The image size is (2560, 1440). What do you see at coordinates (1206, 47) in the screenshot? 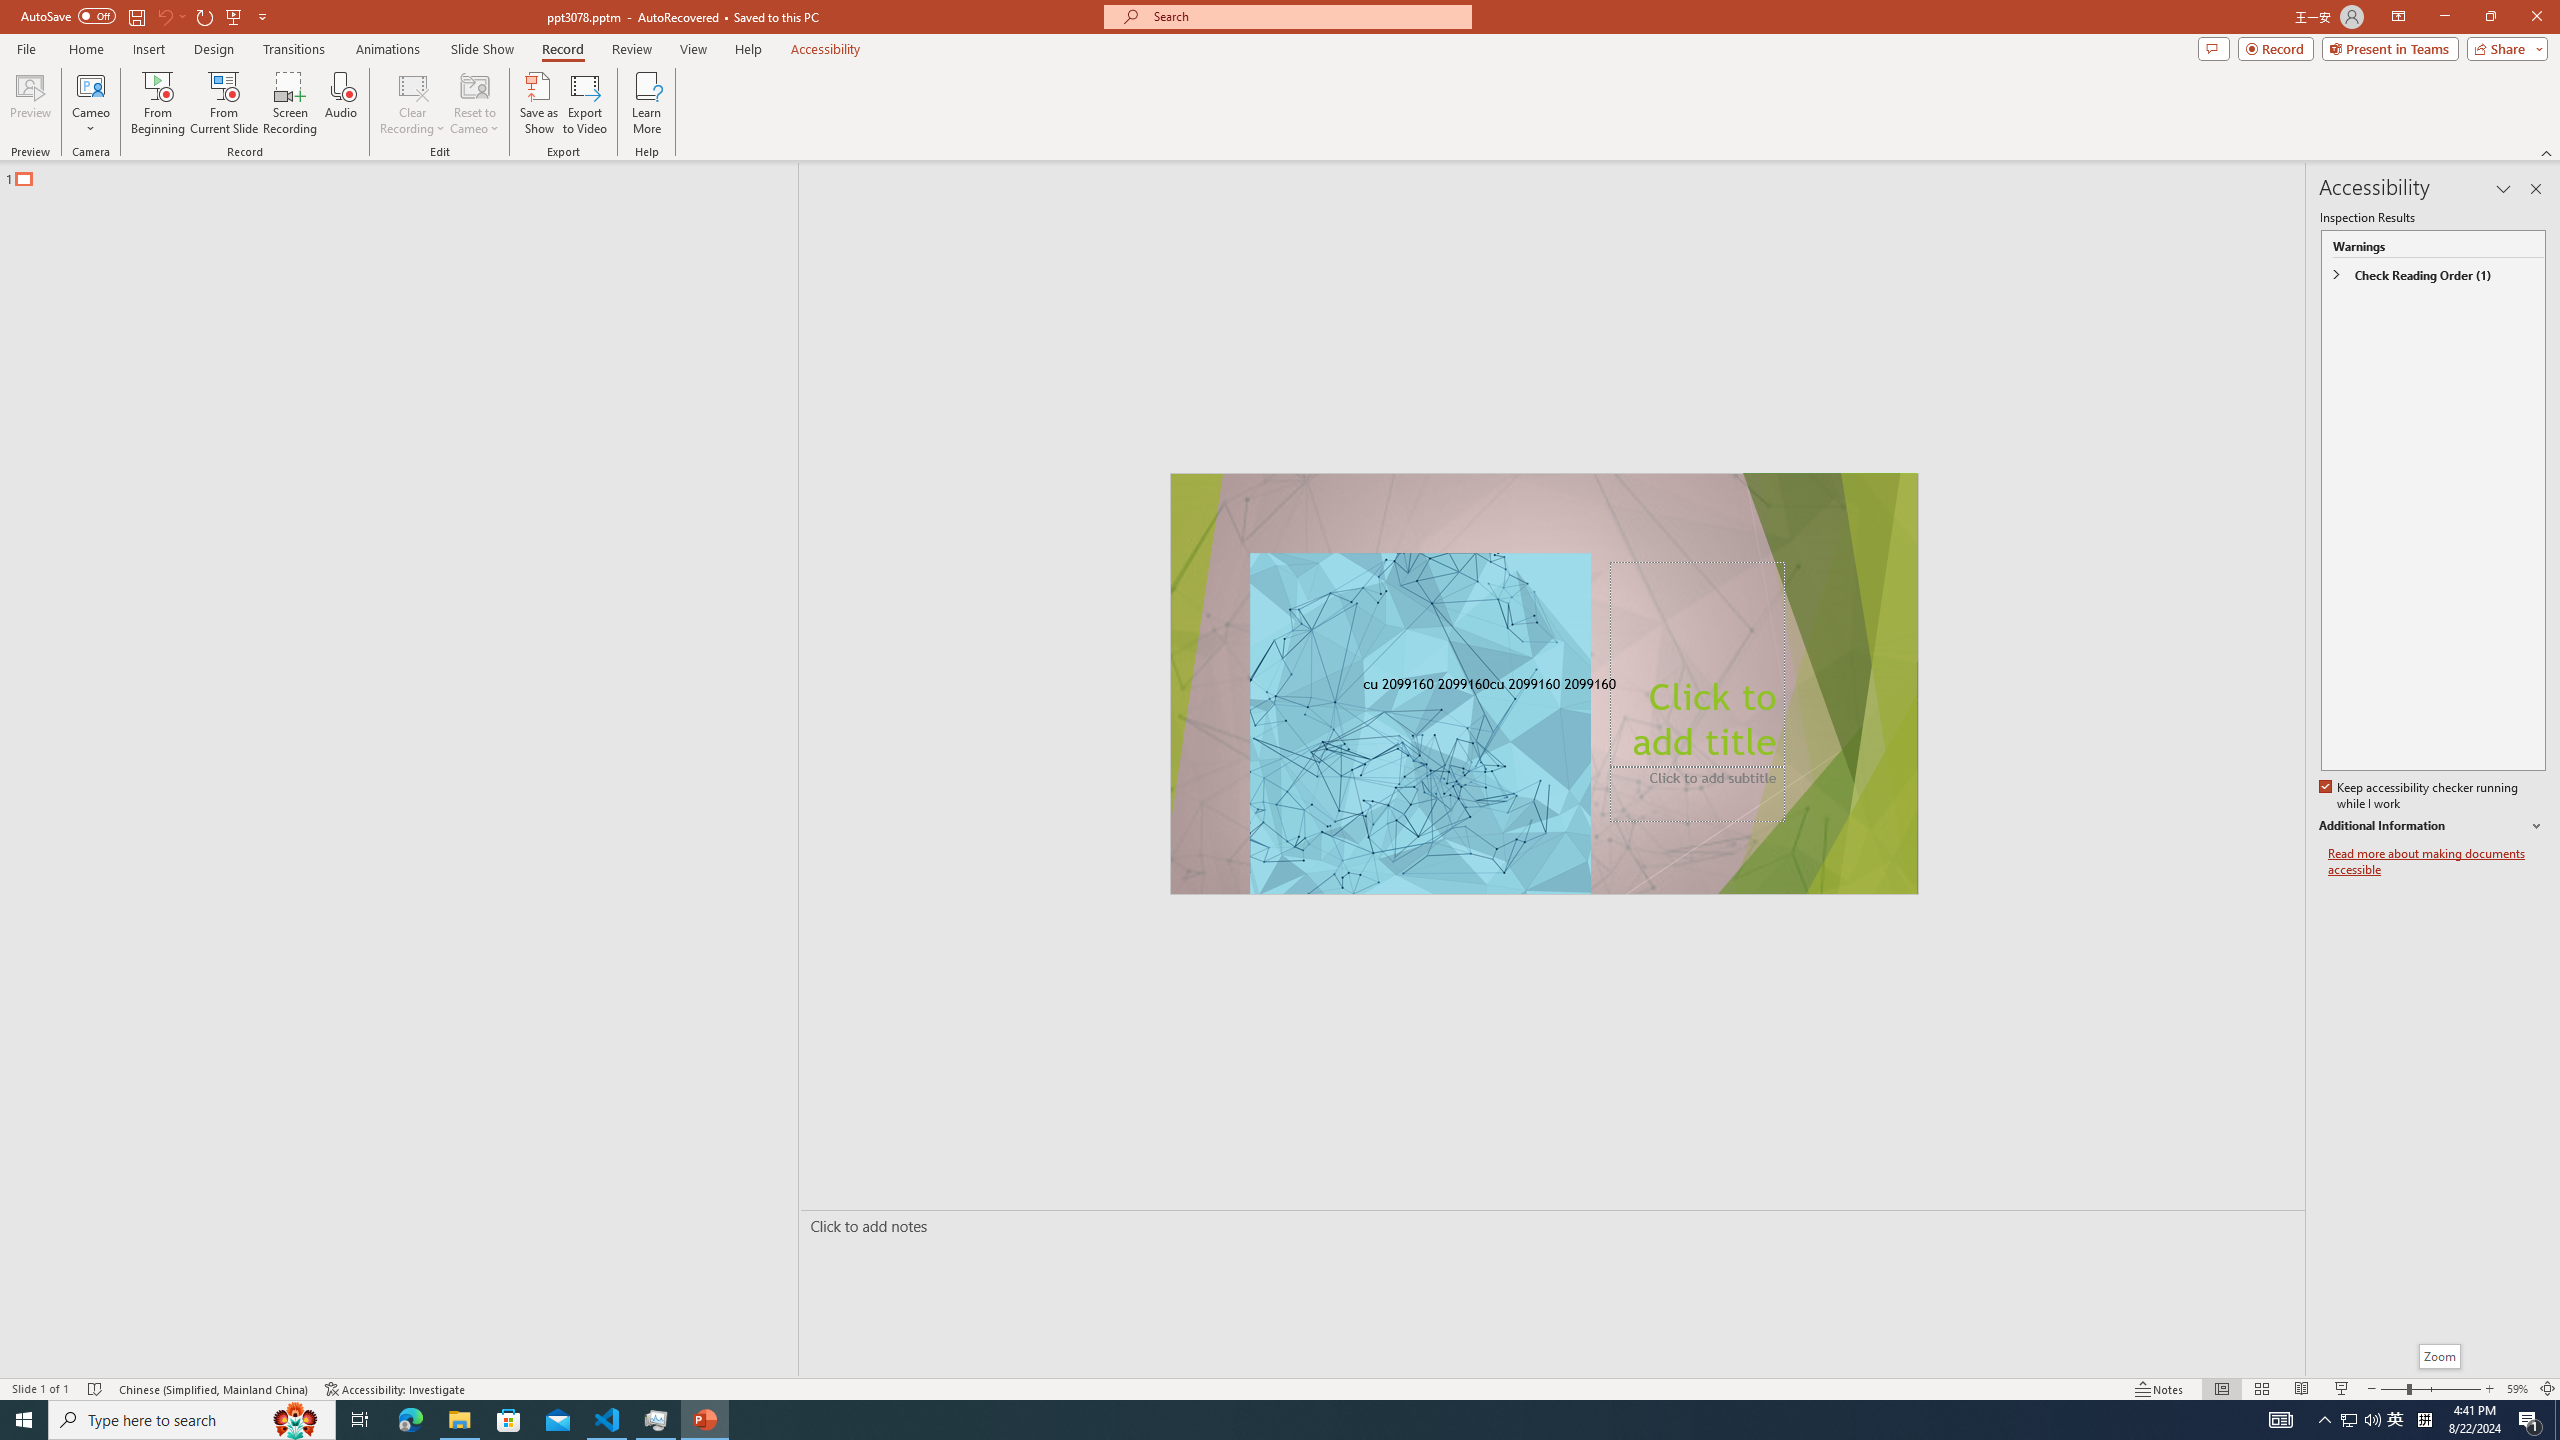
I see `UGround_paper.pdf` at bounding box center [1206, 47].